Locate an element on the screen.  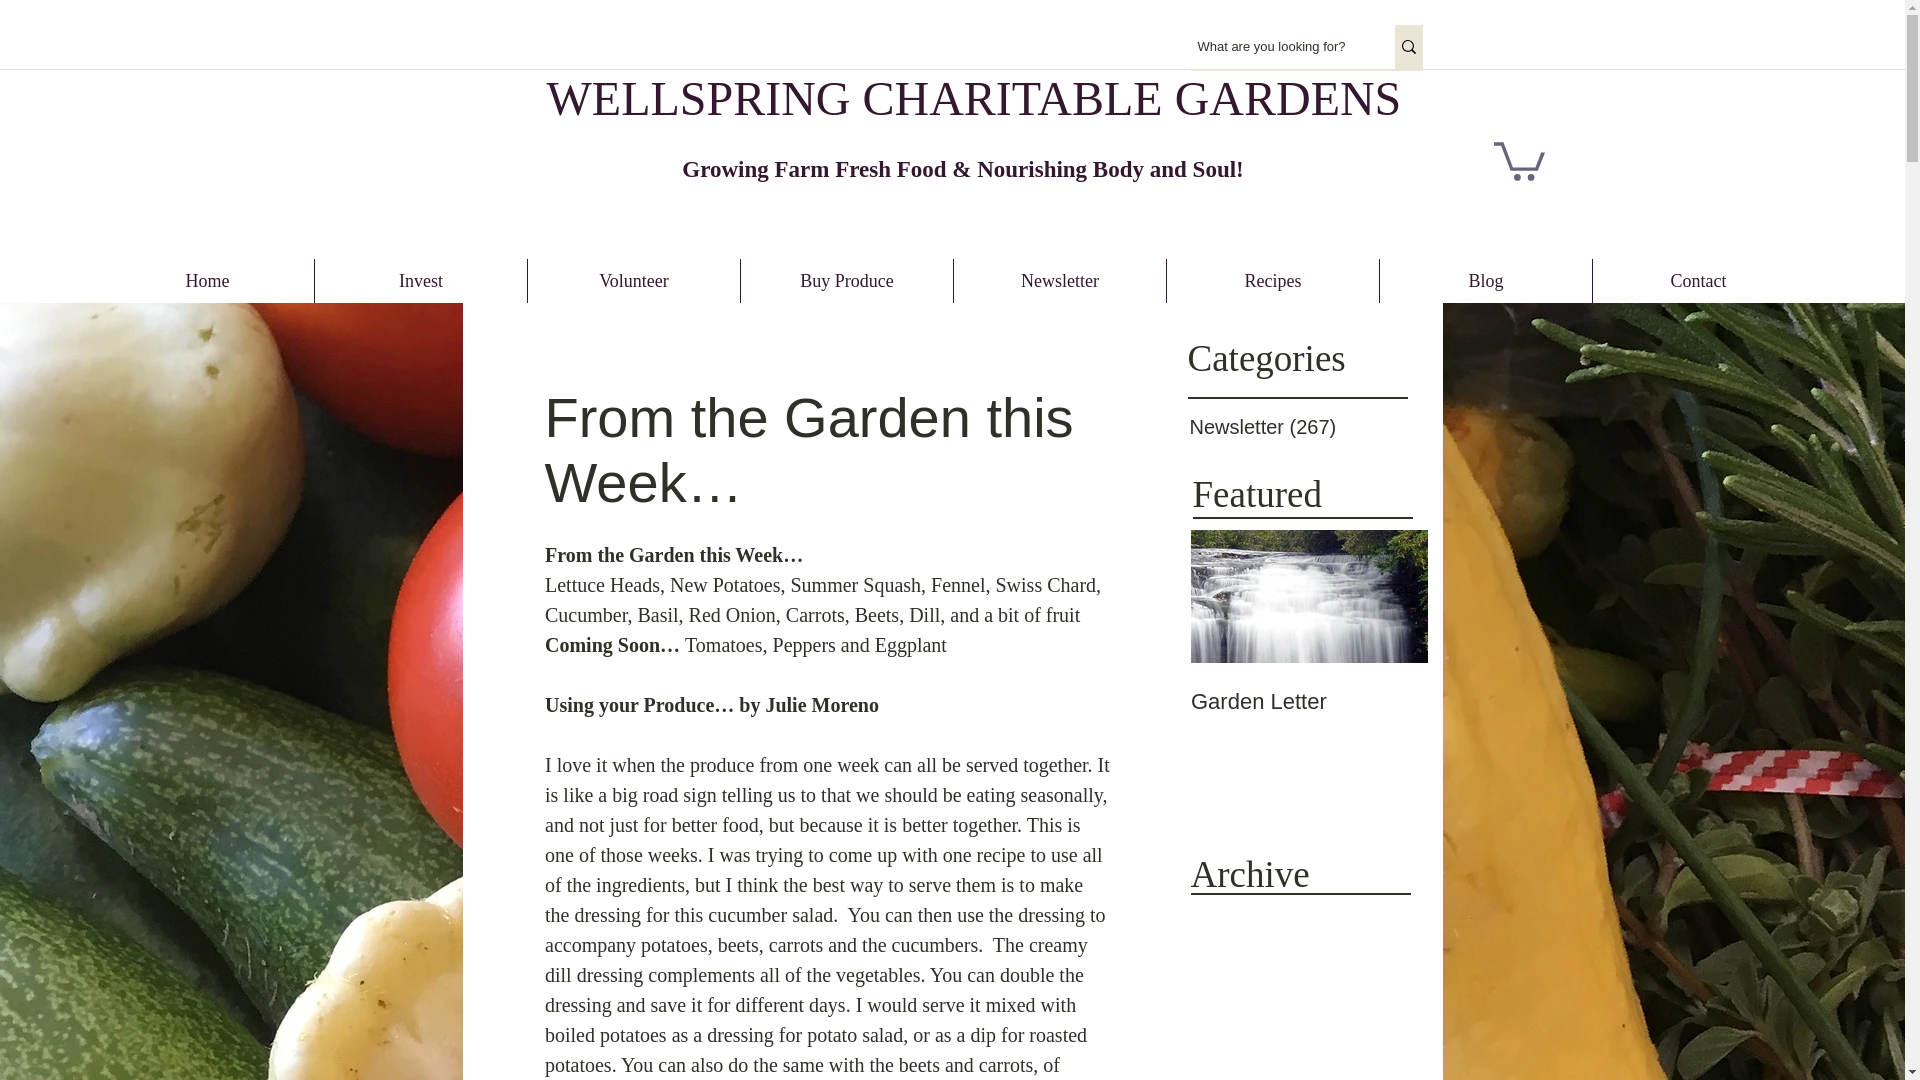
Newsletter is located at coordinates (1060, 281).